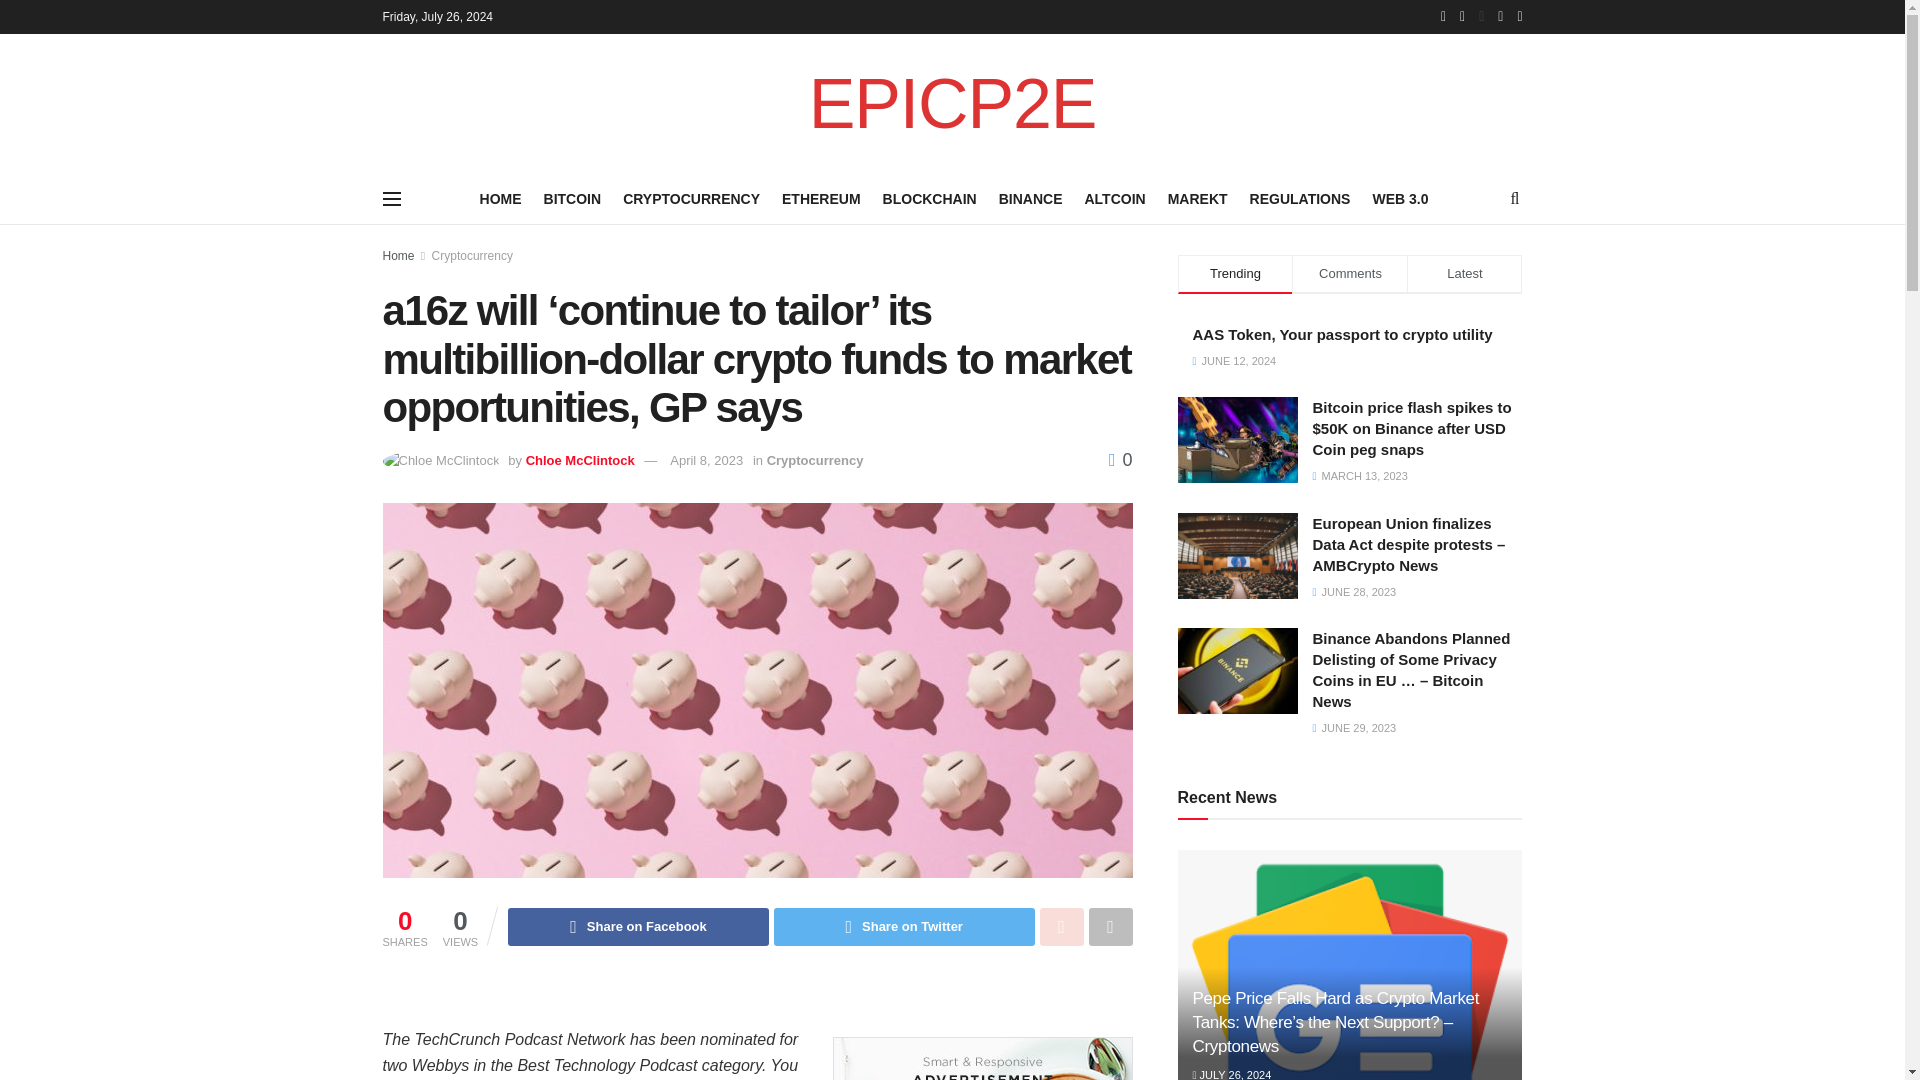  What do you see at coordinates (1030, 198) in the screenshot?
I see `BINANCE` at bounding box center [1030, 198].